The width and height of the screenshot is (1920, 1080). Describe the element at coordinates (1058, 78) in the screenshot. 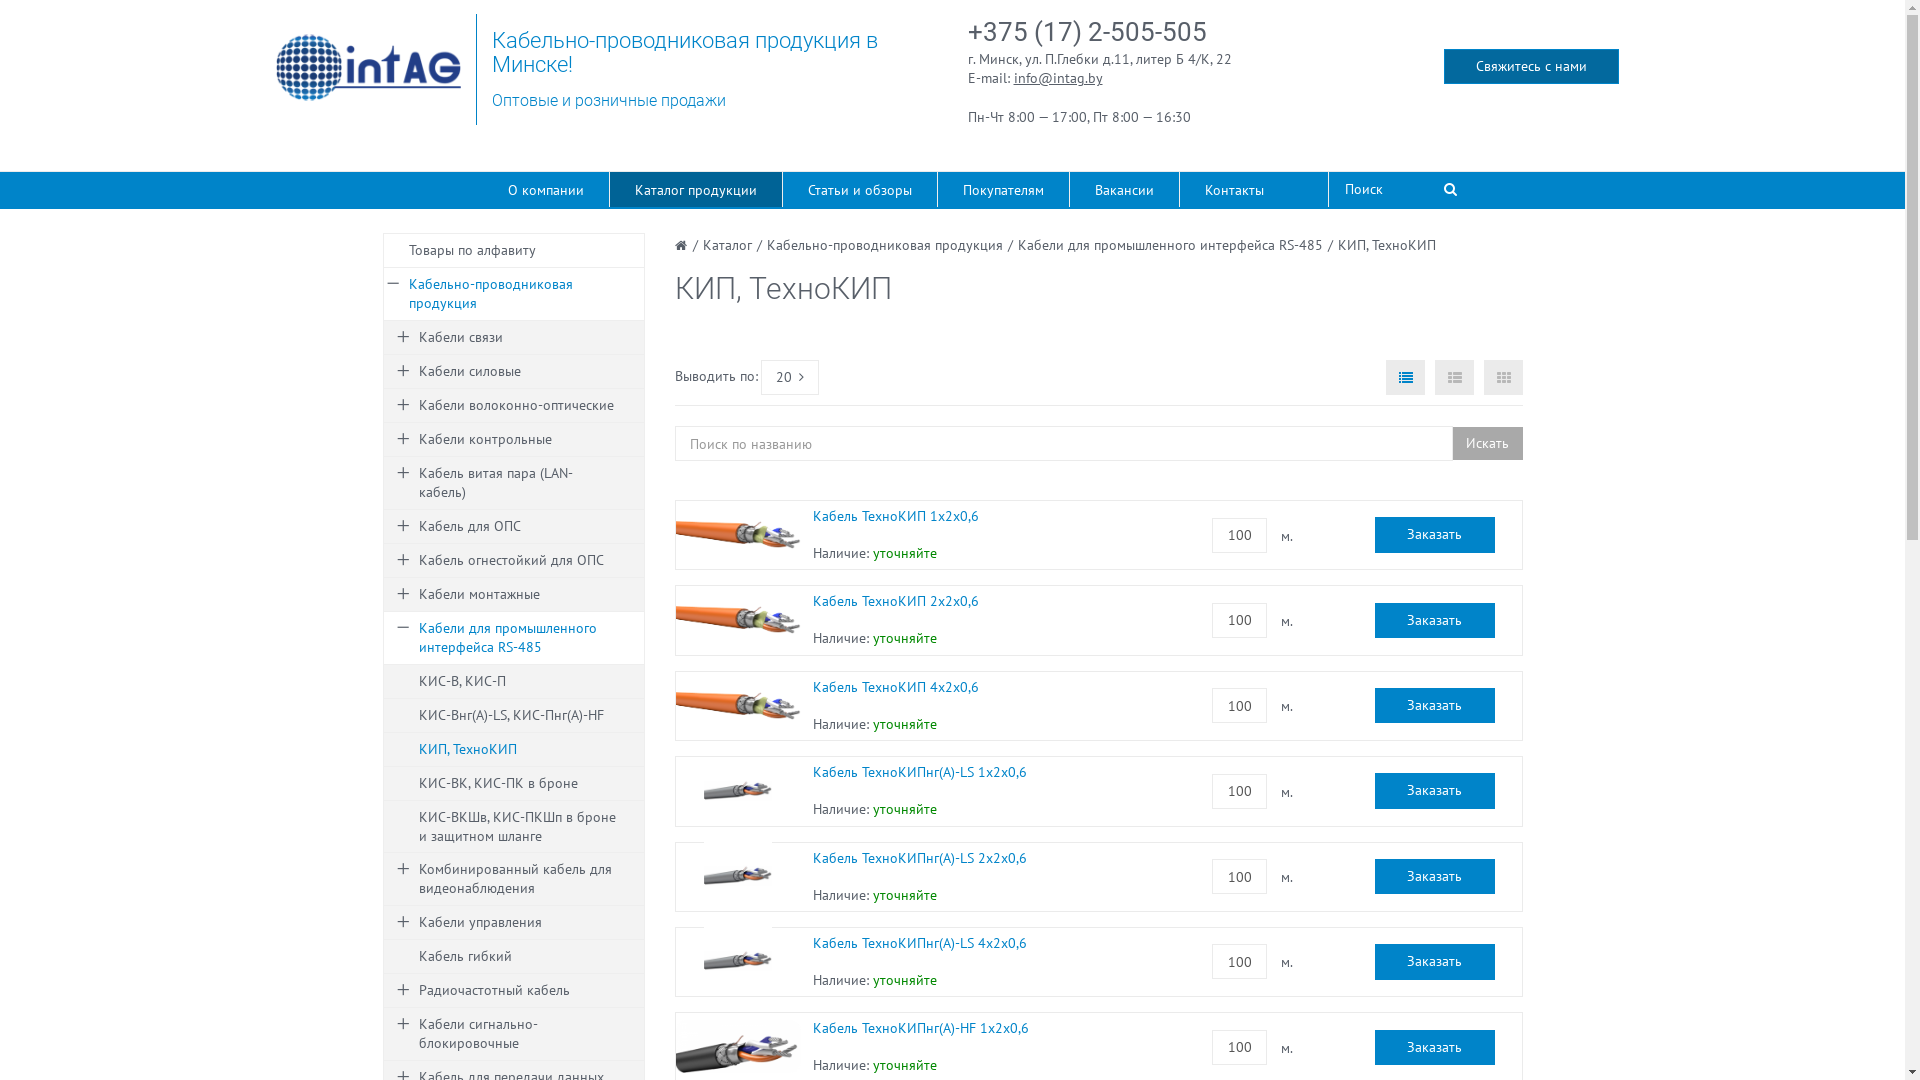

I see `info@intag.by` at that location.